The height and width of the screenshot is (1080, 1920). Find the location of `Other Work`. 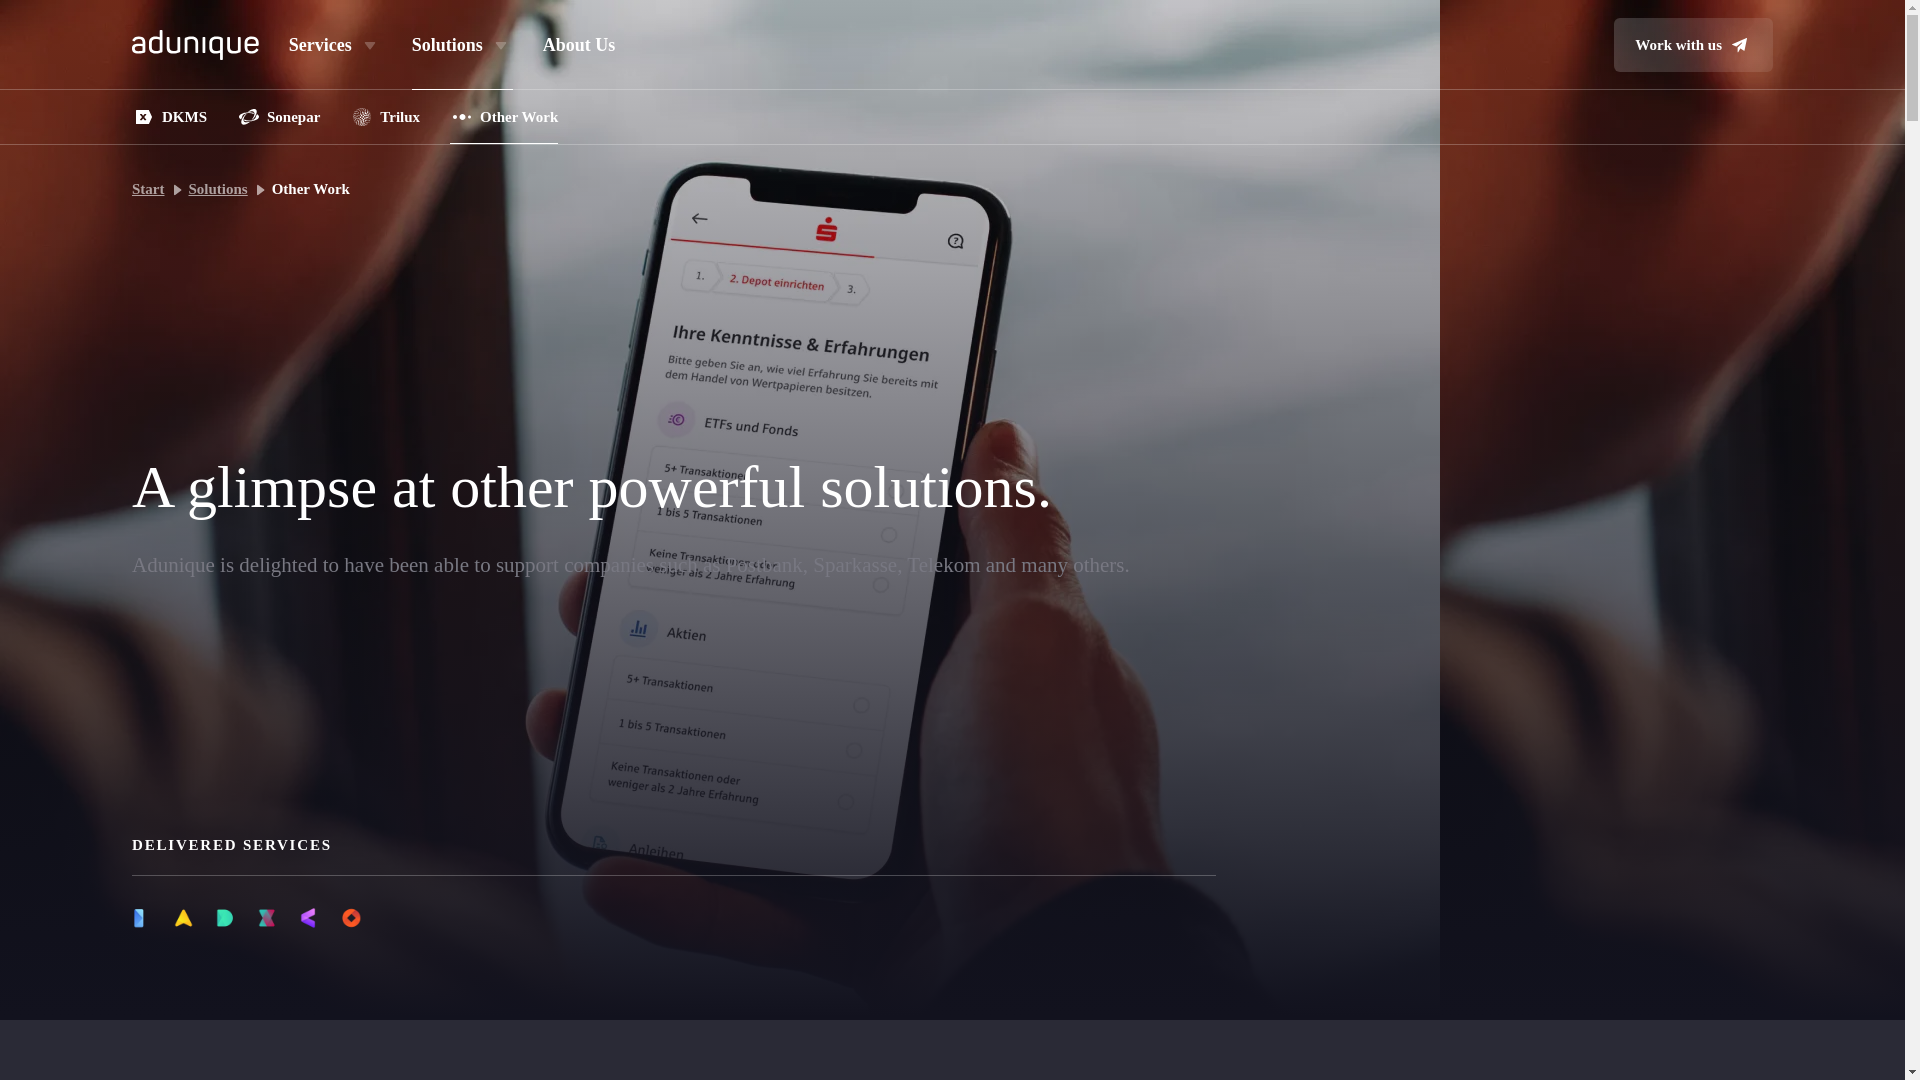

Other Work is located at coordinates (504, 116).